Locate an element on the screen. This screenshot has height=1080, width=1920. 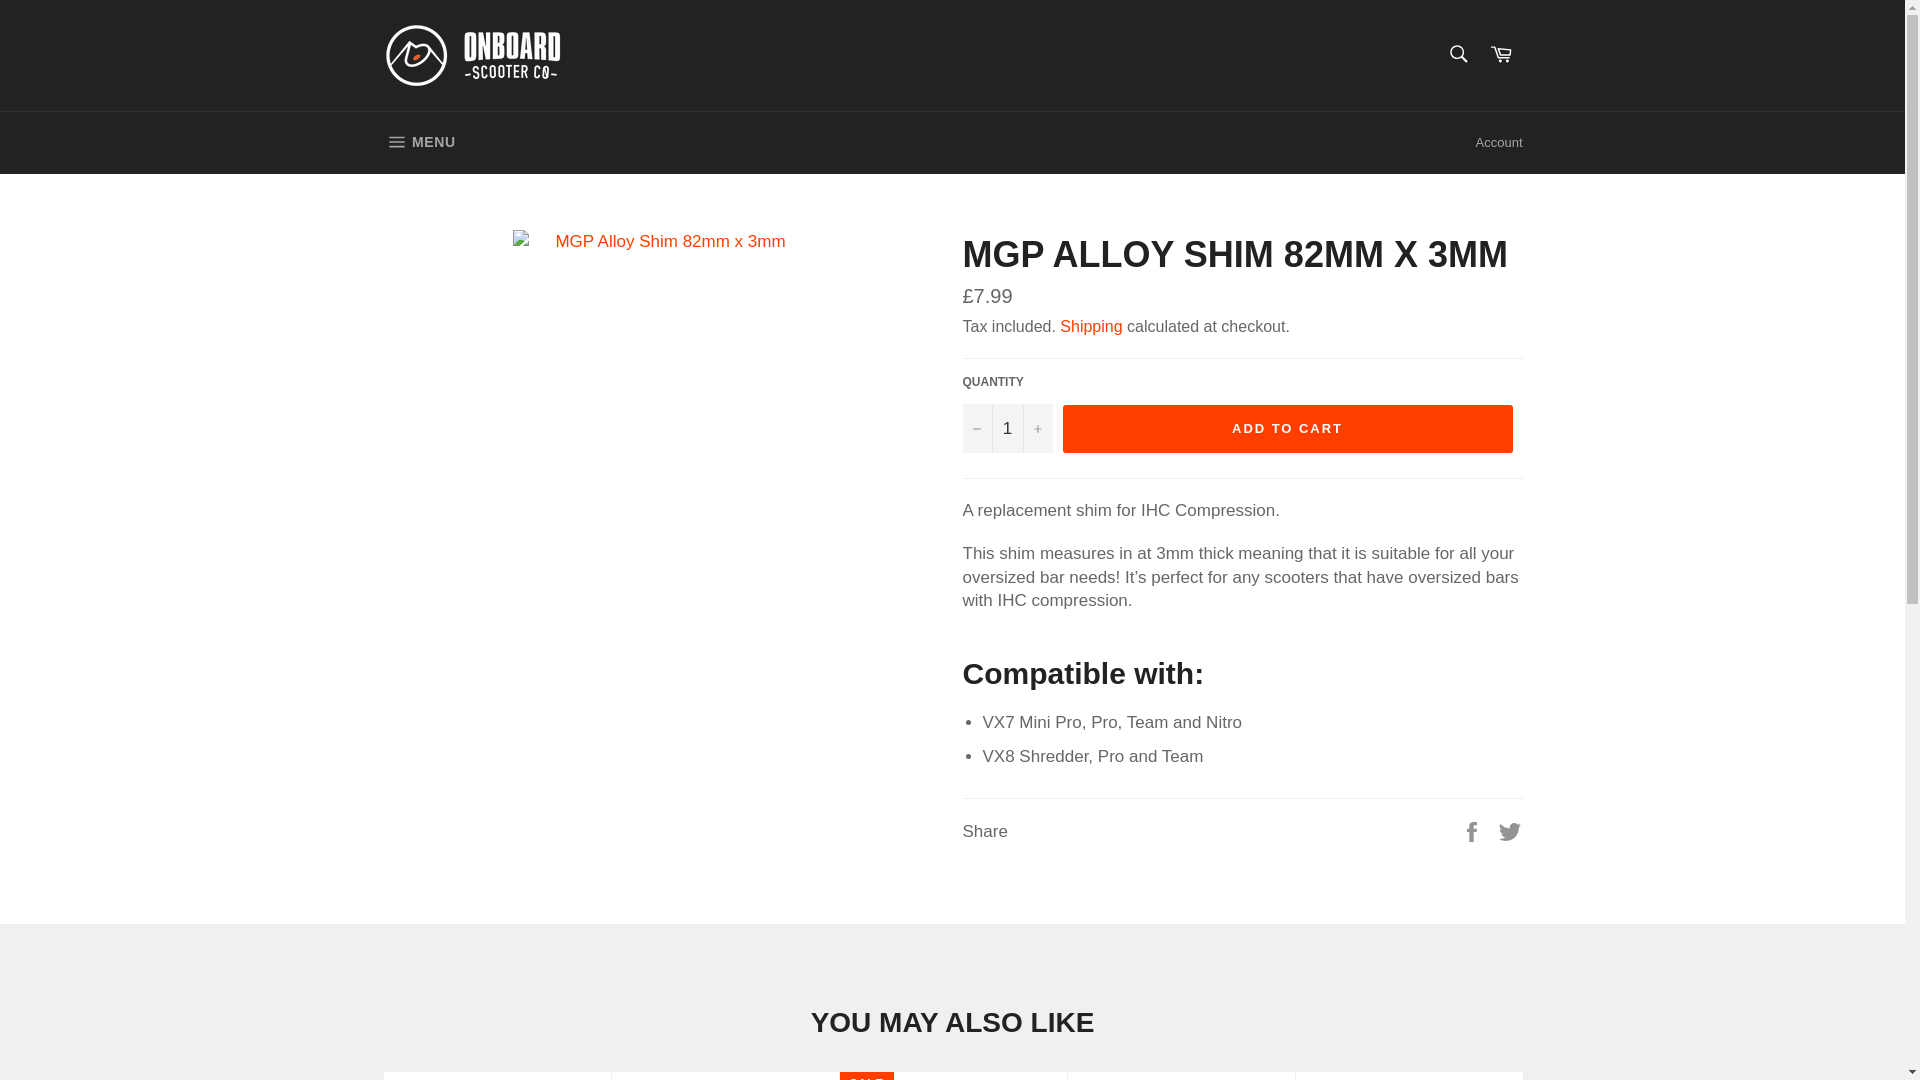
Search is located at coordinates (1457, 54).